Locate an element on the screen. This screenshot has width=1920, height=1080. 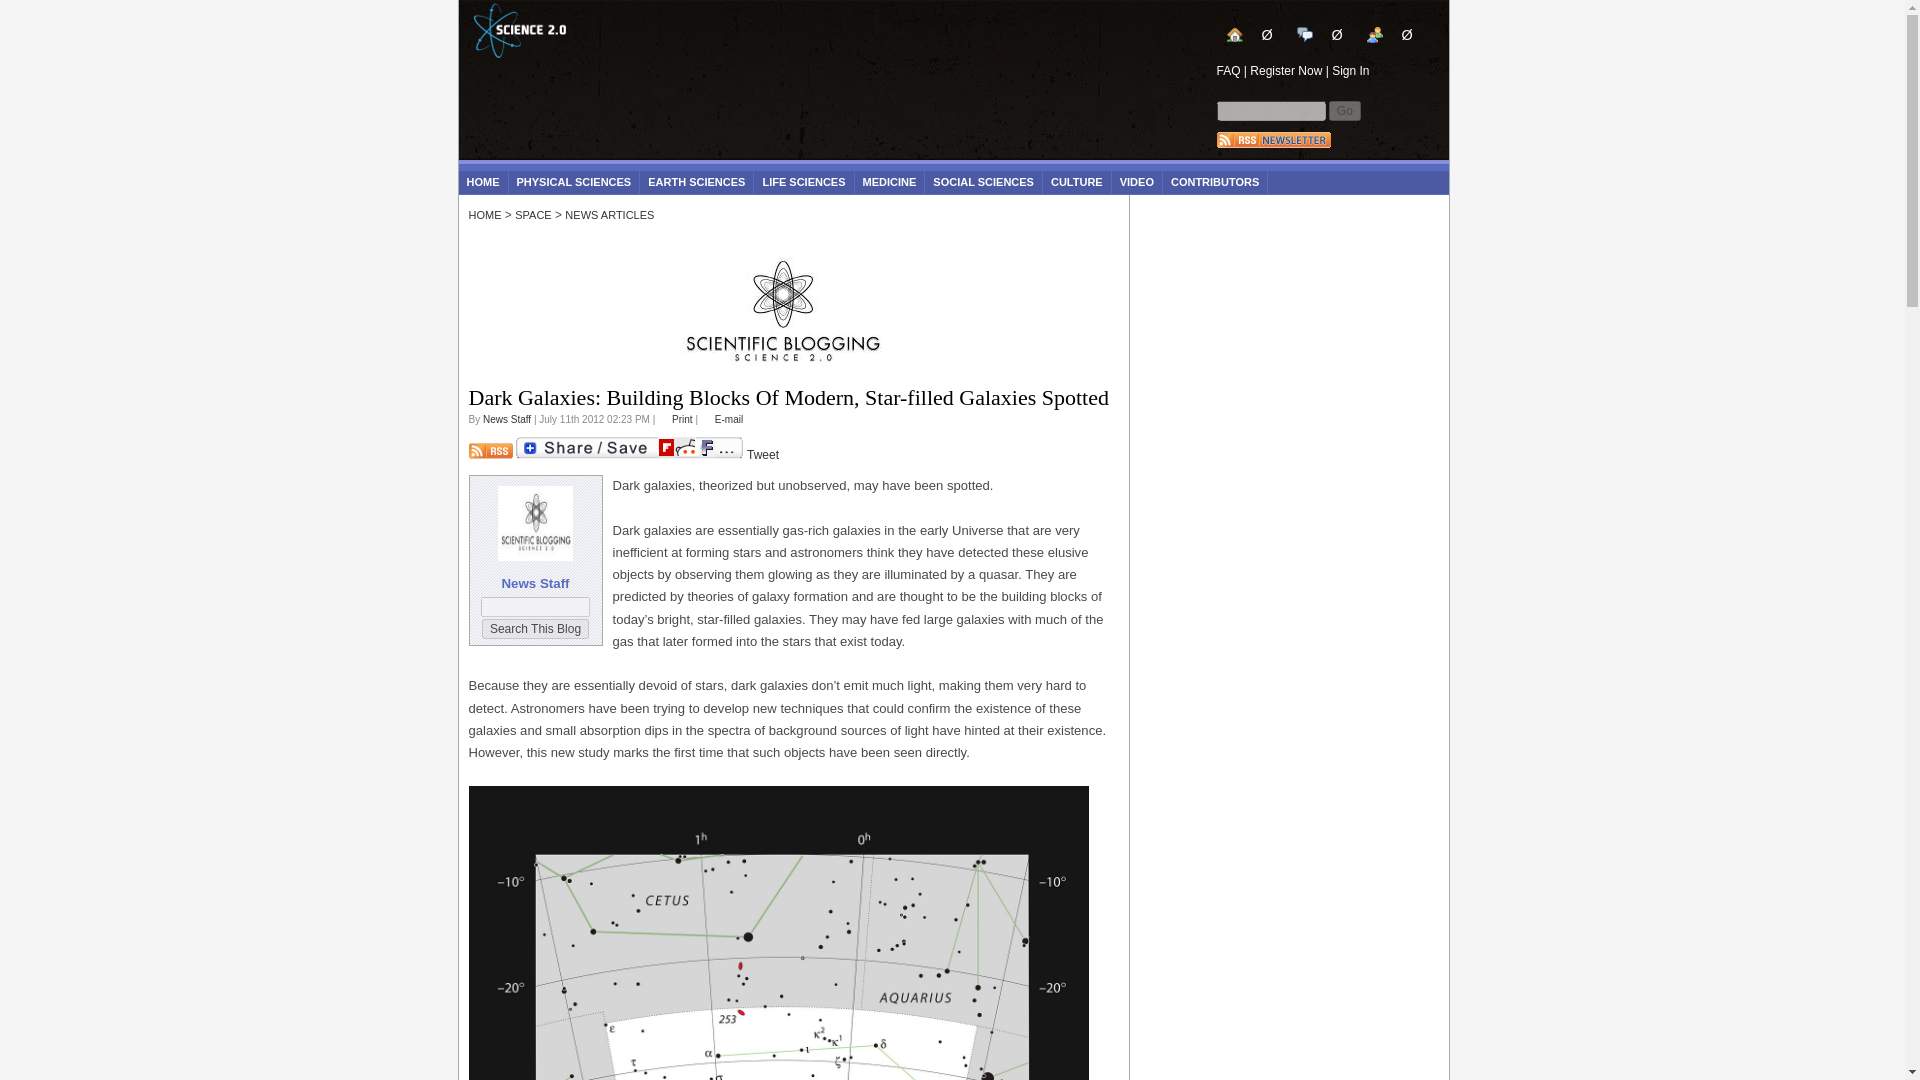
MEDICINE is located at coordinates (890, 182).